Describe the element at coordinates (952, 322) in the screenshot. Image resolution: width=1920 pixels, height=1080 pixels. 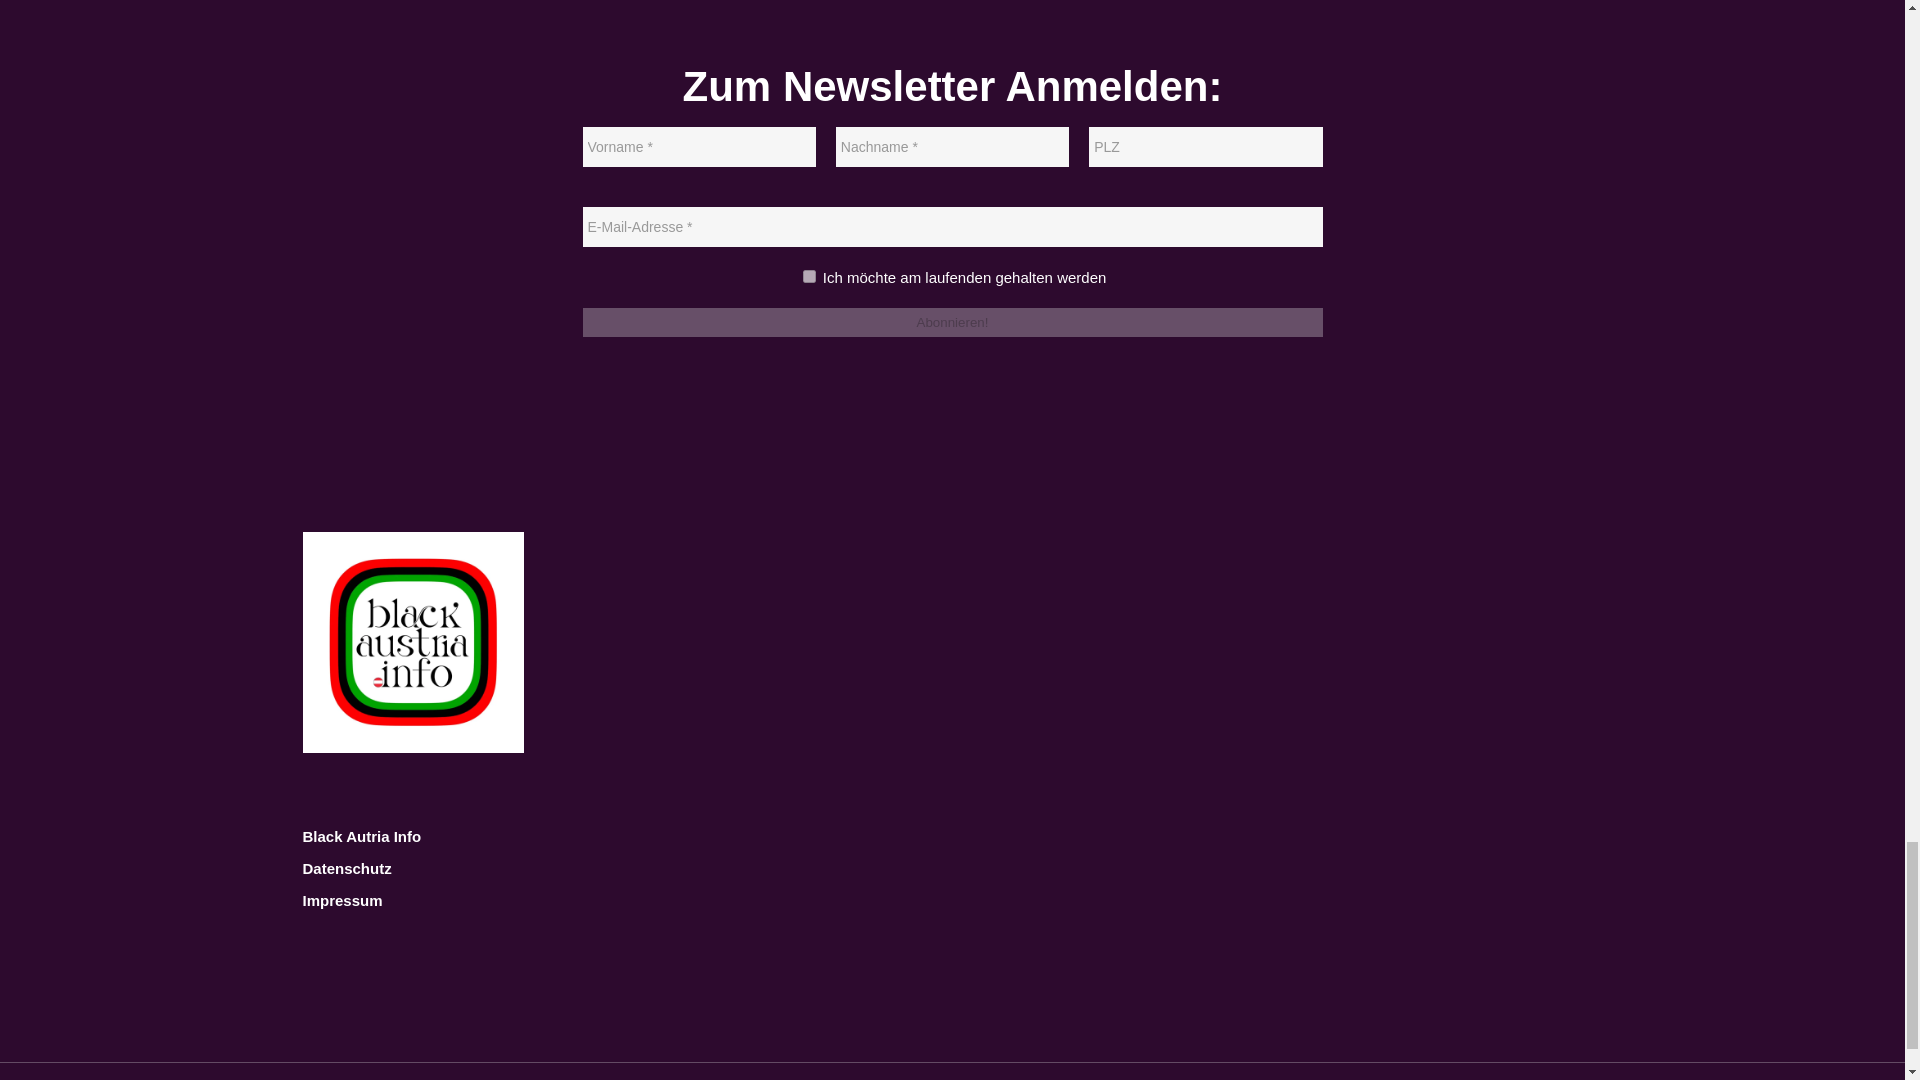
I see `Abonnieren!` at that location.